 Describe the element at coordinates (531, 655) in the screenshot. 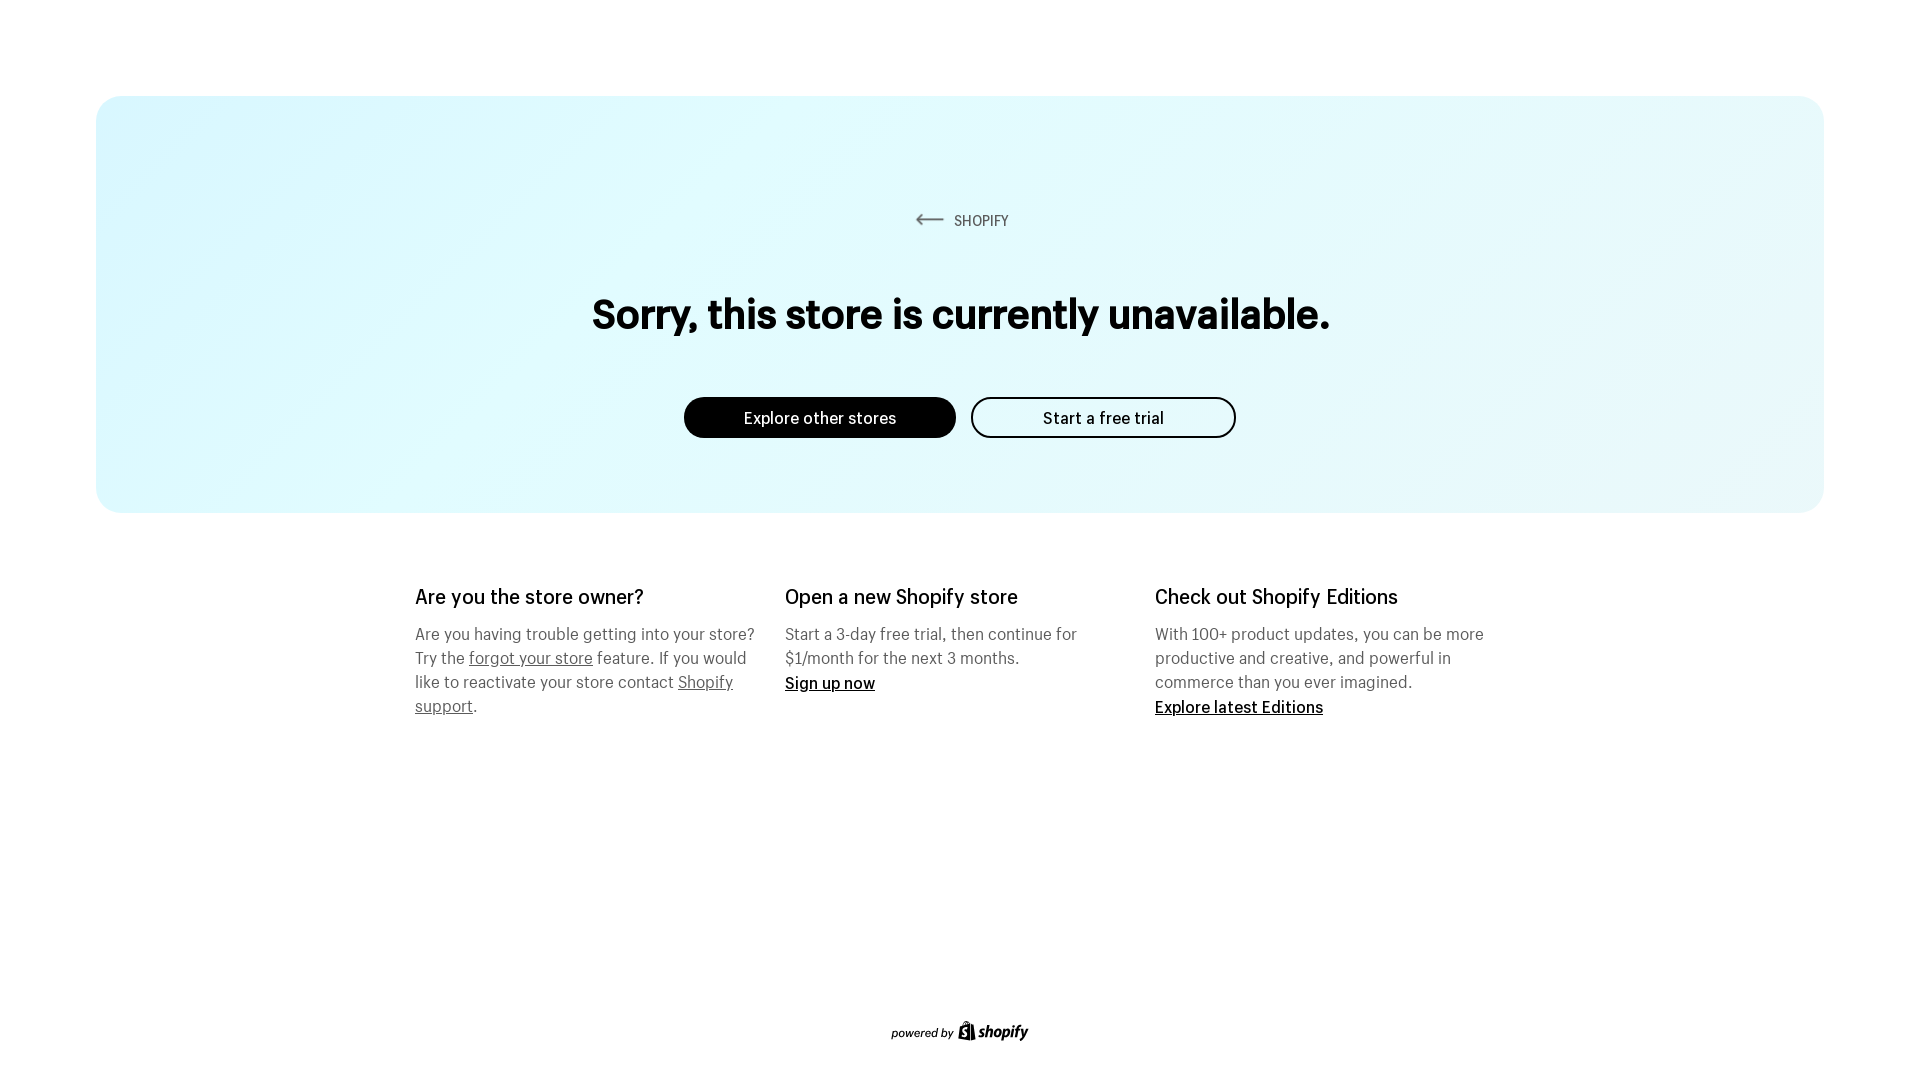

I see `forgot your store` at that location.